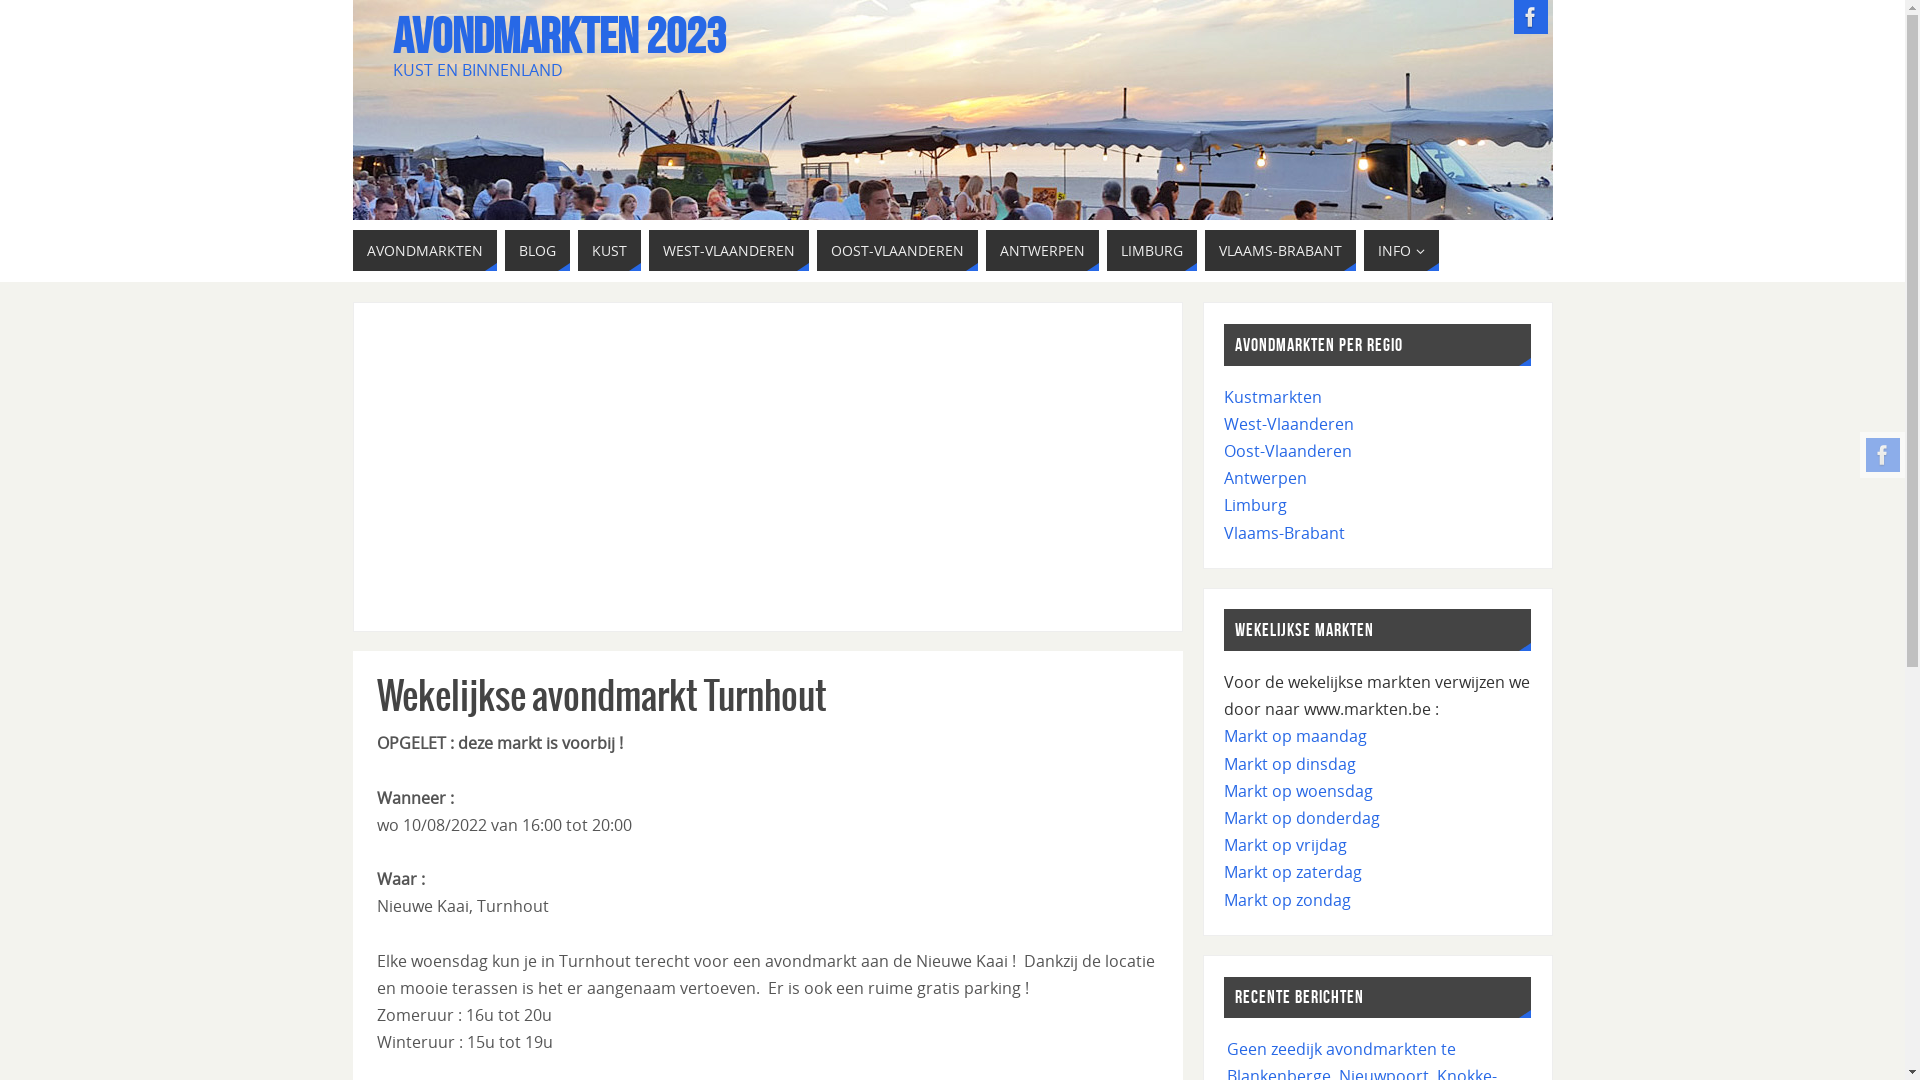  What do you see at coordinates (1402, 250) in the screenshot?
I see `INFO` at bounding box center [1402, 250].